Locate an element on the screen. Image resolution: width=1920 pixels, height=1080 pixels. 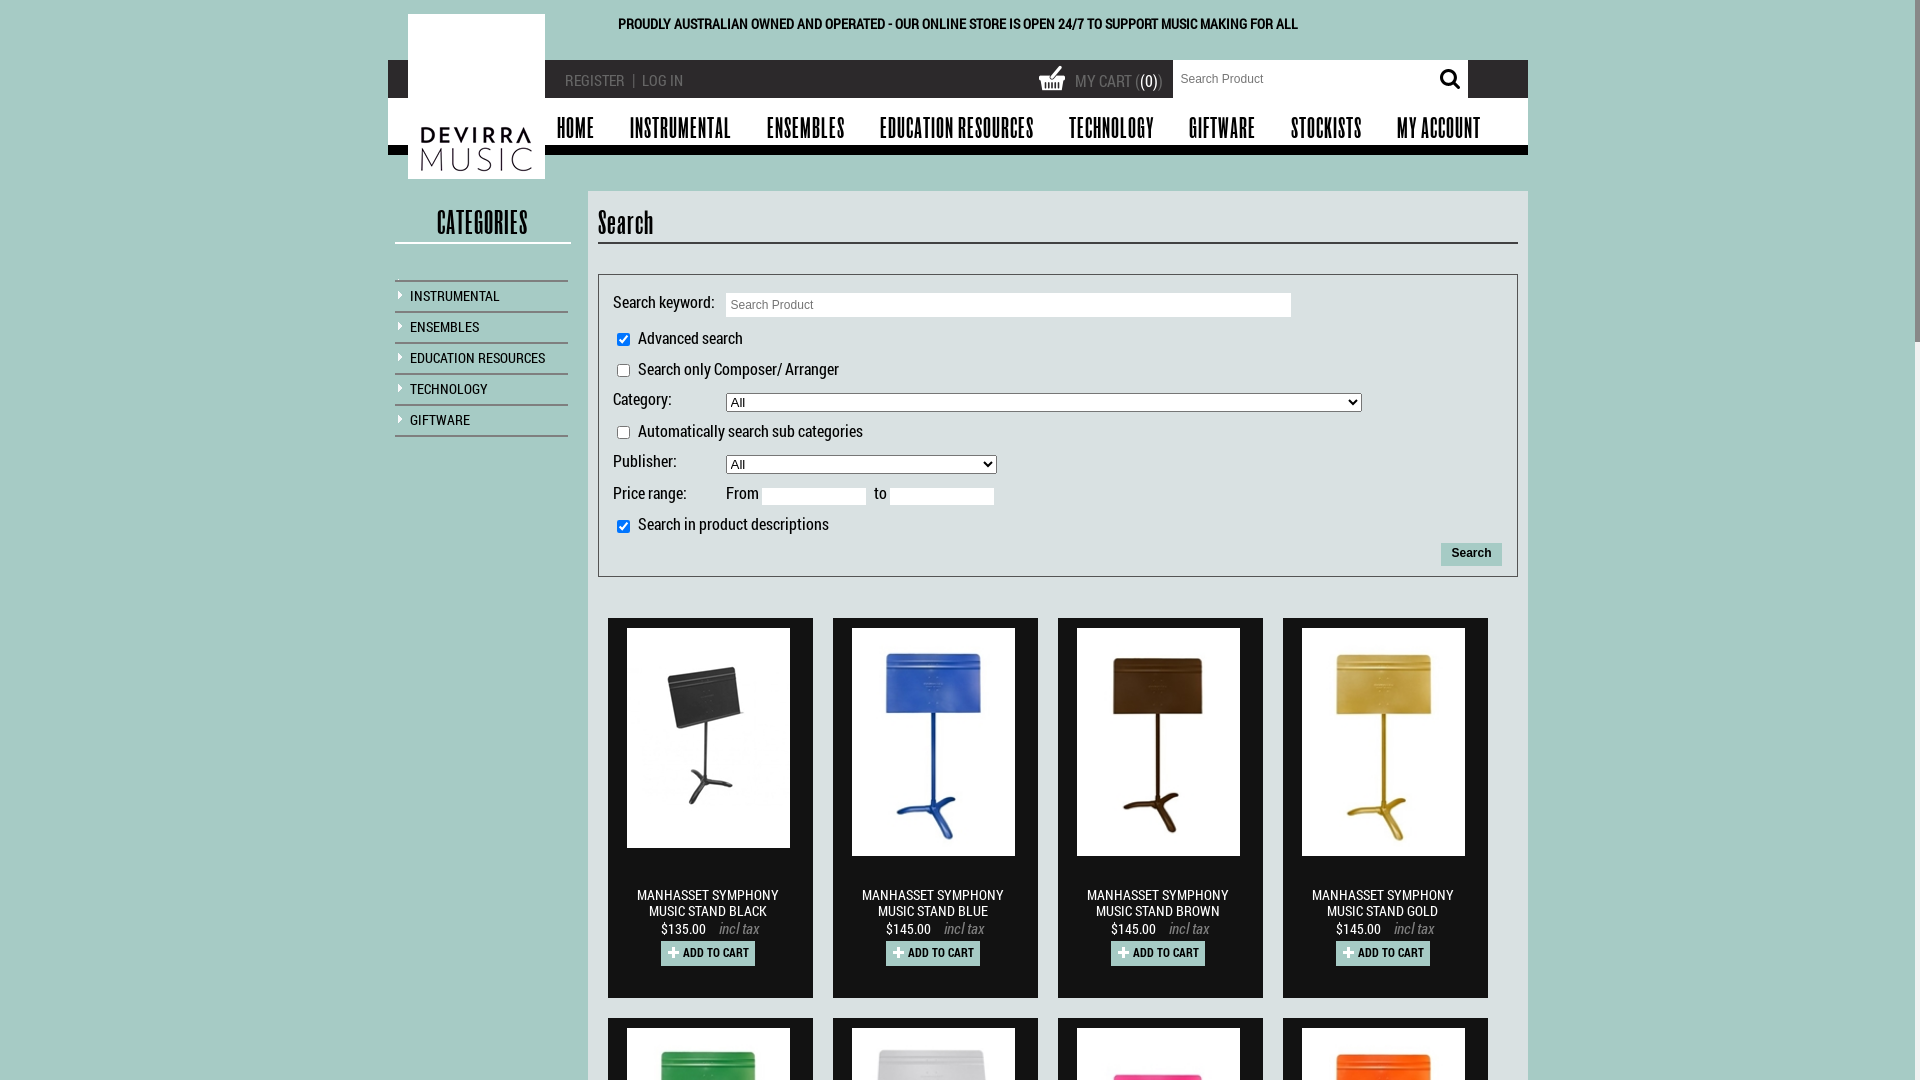
EDUCATION RESOURCES is located at coordinates (478, 358).